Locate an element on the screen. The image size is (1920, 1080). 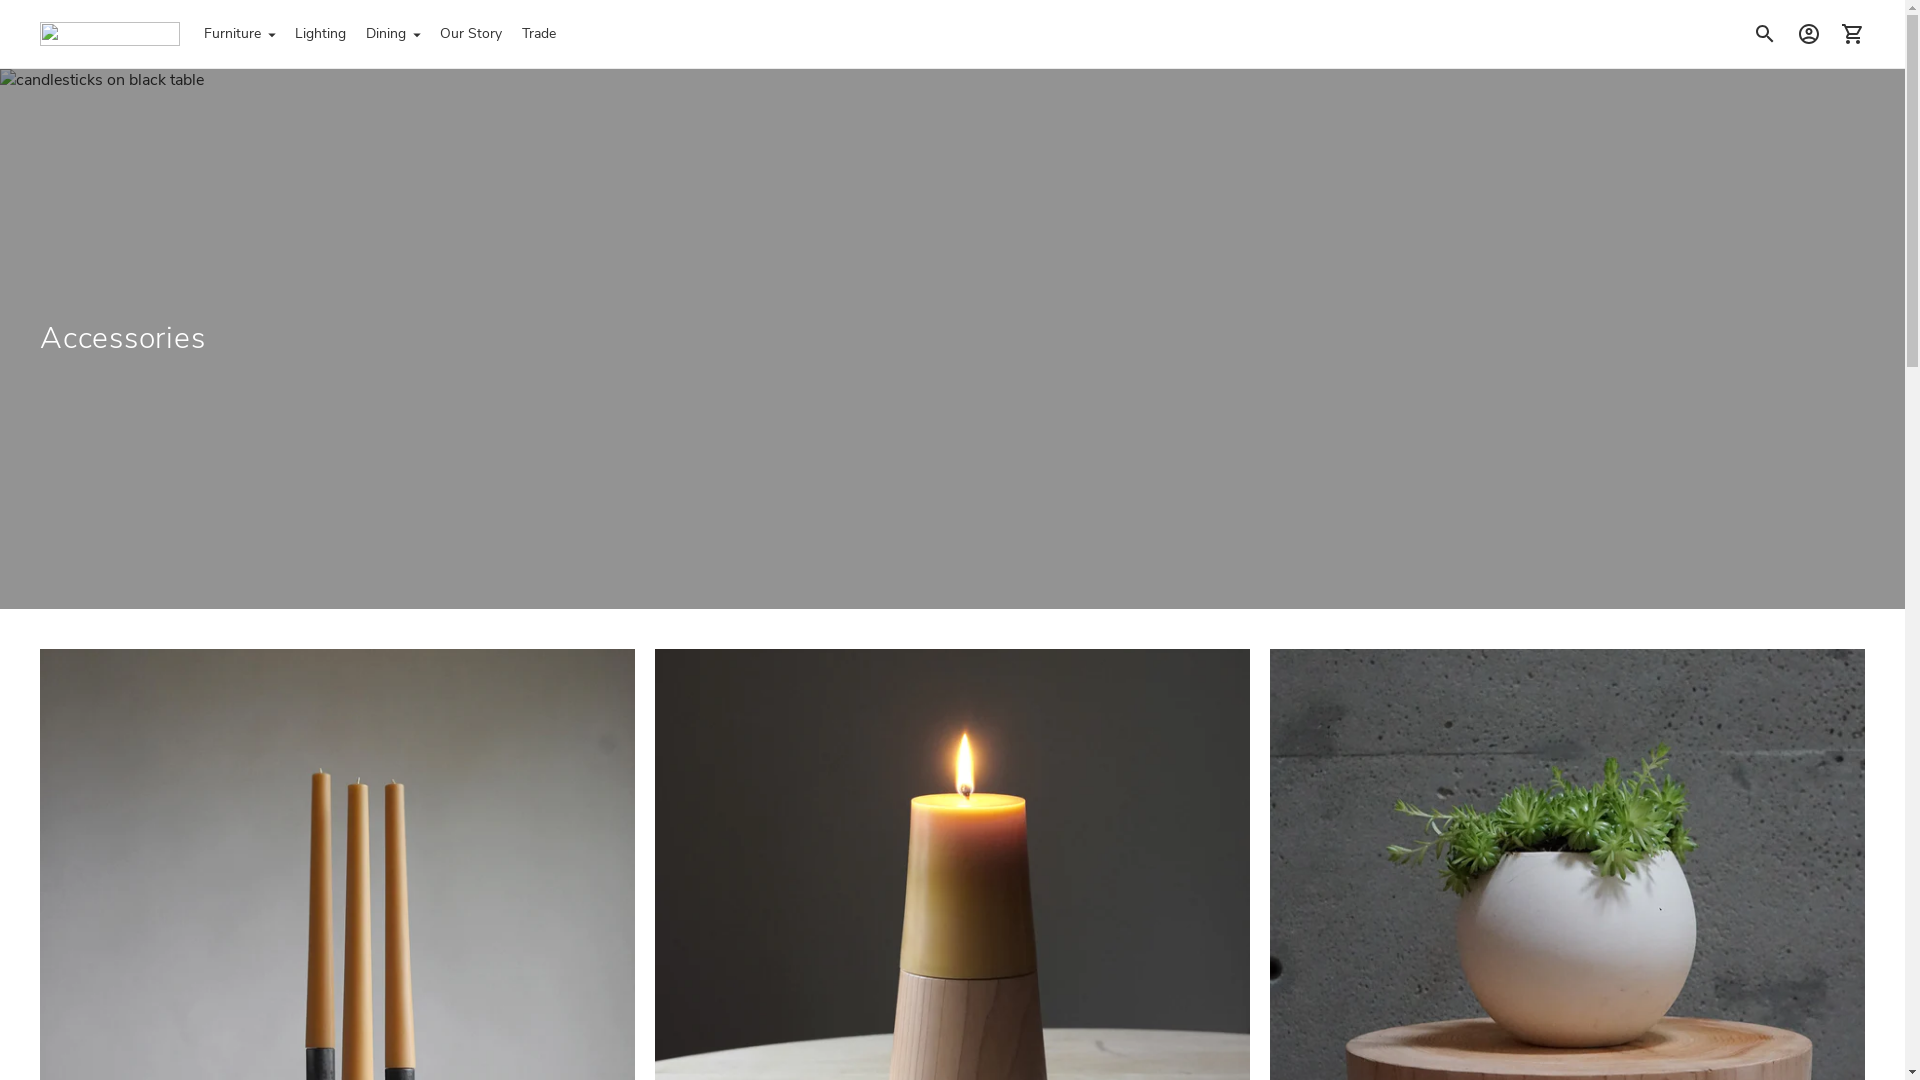
Account is located at coordinates (1809, 34).